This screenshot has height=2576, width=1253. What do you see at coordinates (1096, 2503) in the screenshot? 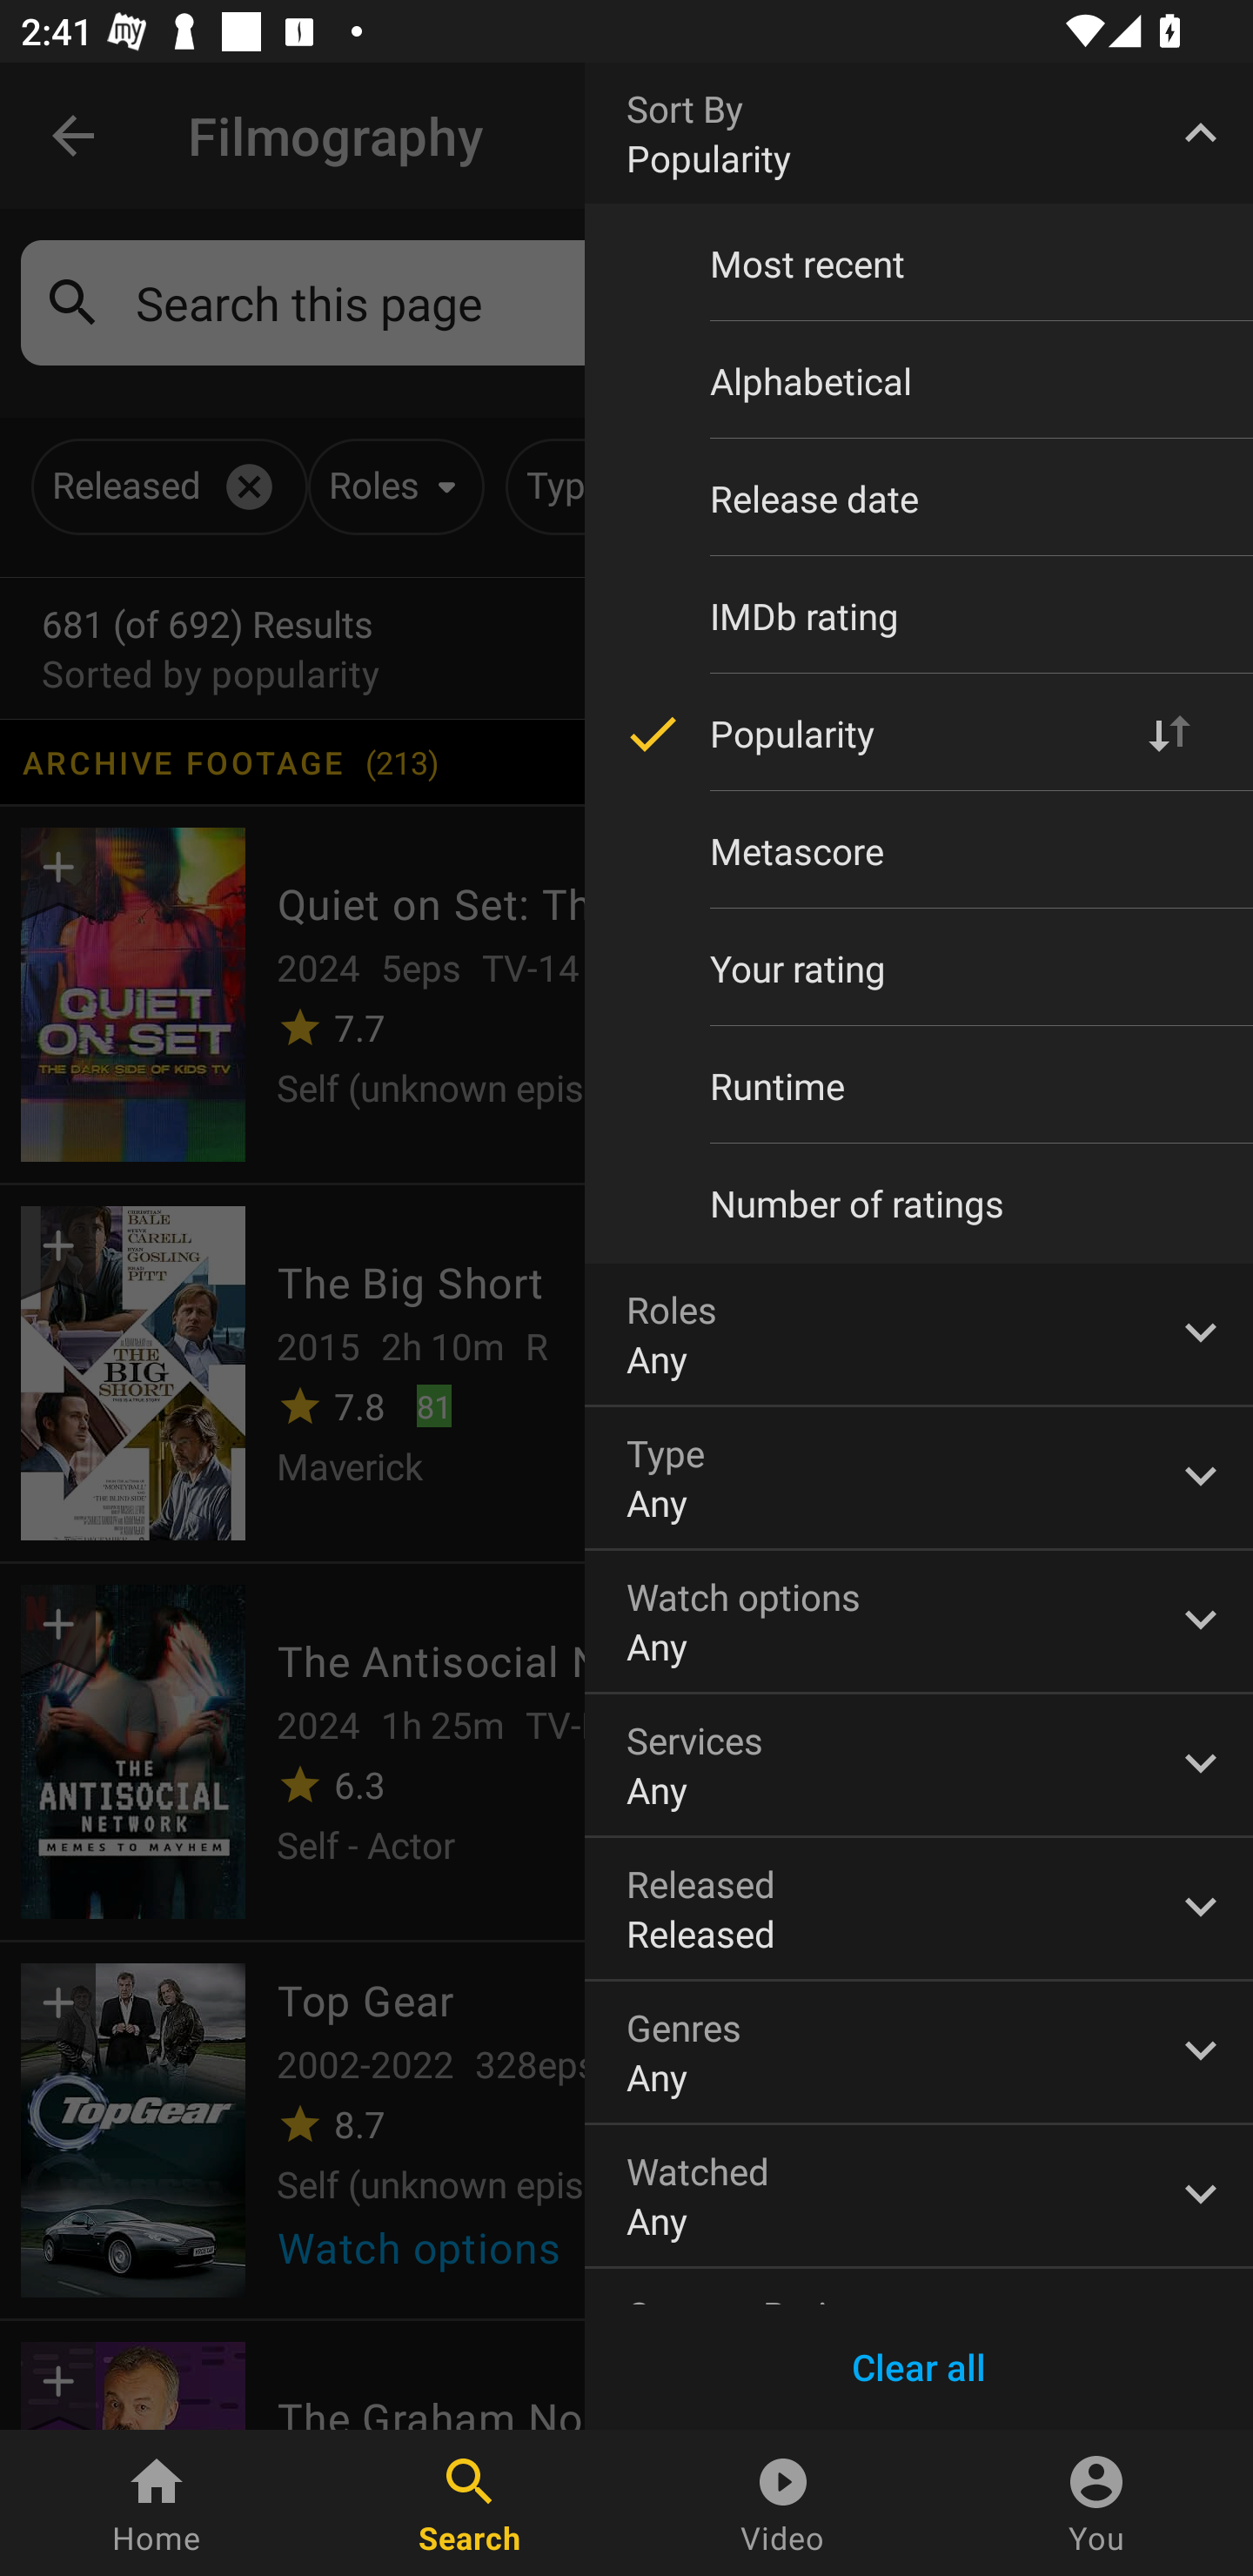
I see `You` at bounding box center [1096, 2503].